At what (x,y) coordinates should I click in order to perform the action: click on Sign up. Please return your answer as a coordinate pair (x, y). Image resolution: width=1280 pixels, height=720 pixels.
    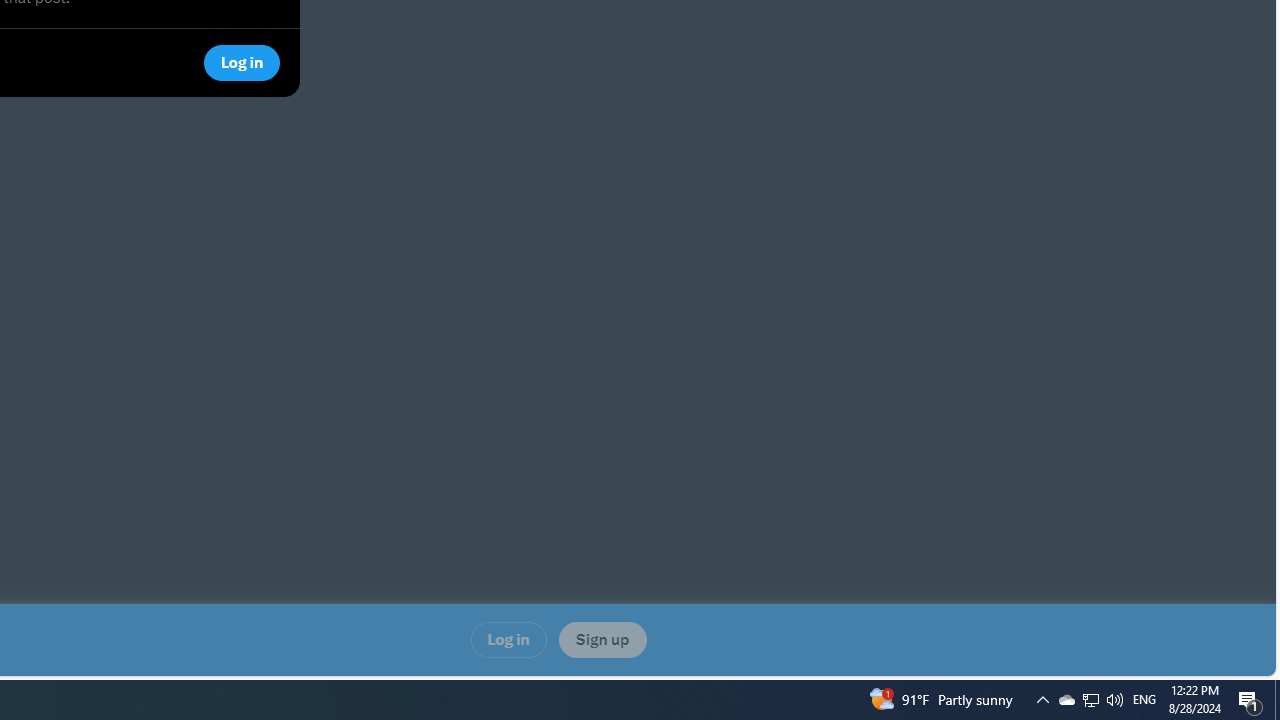
    Looking at the image, I should click on (602, 640).